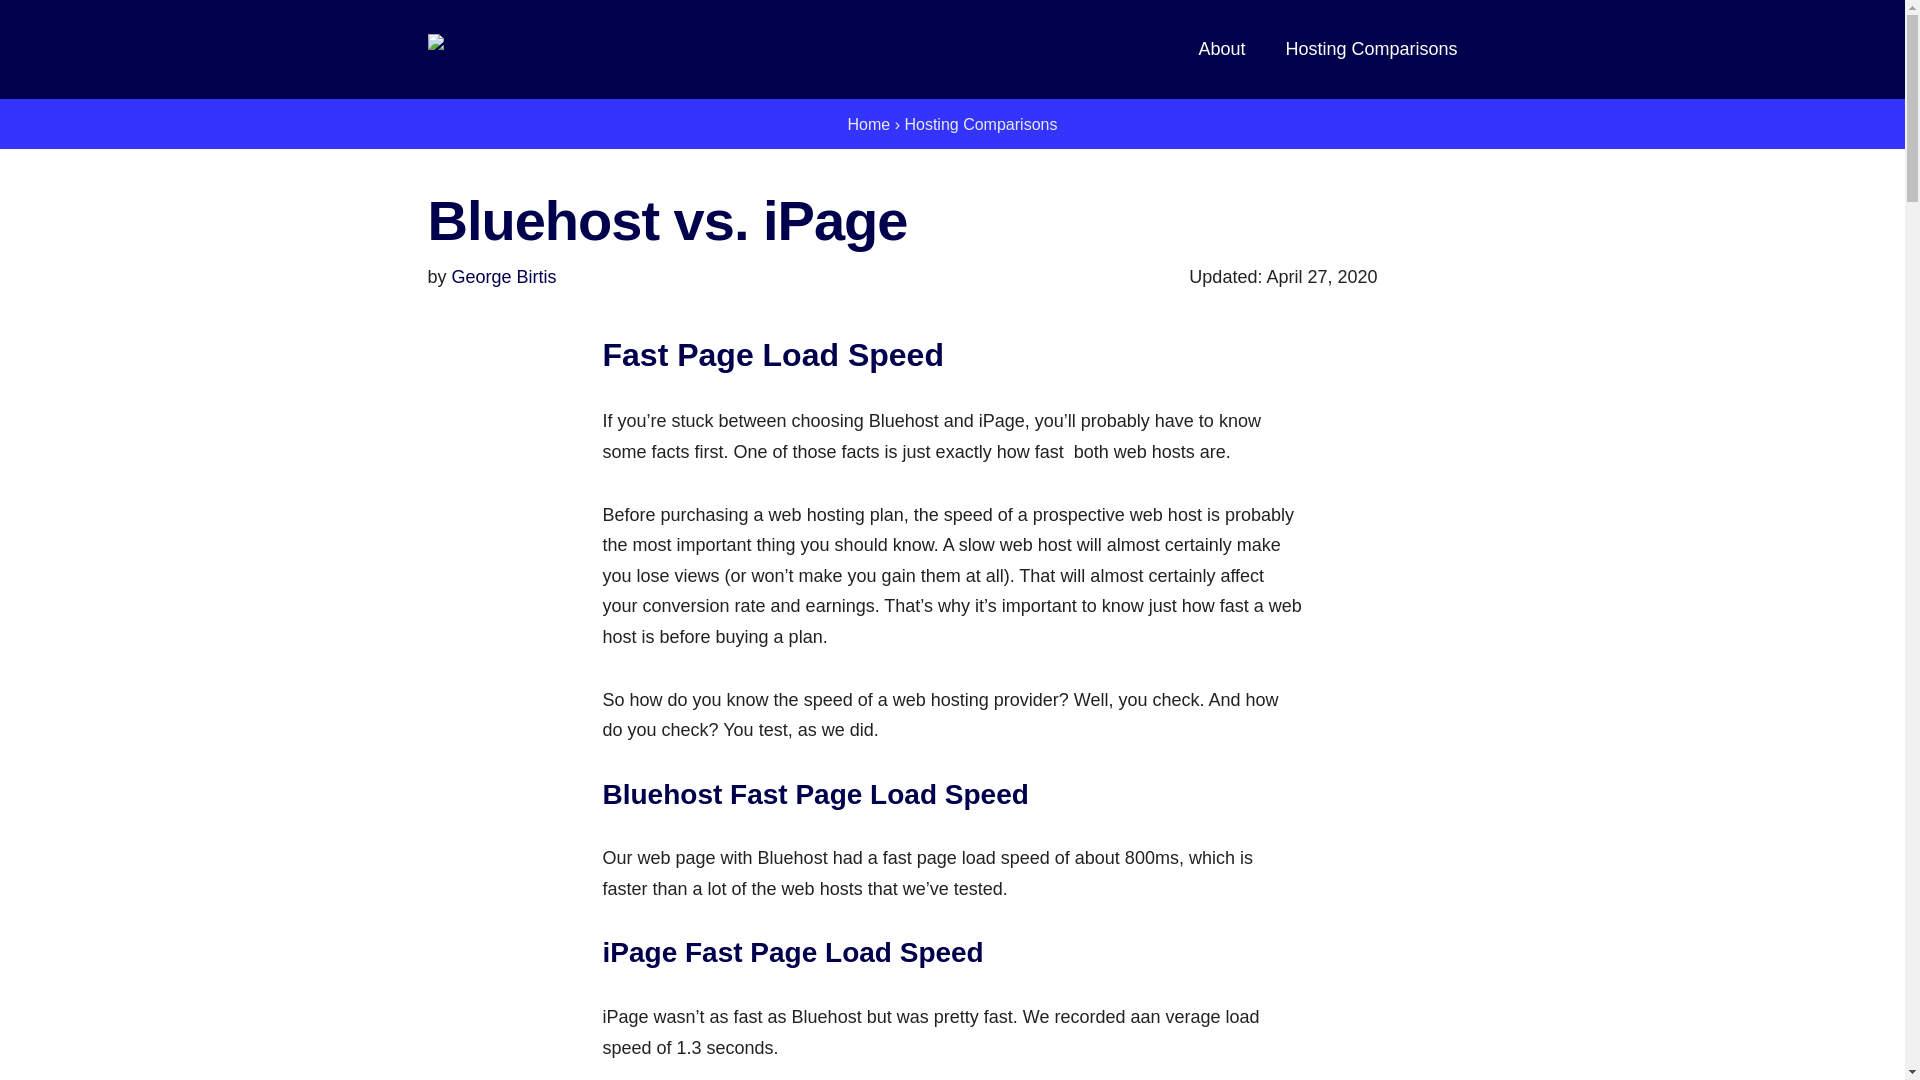  What do you see at coordinates (504, 276) in the screenshot?
I see `George Birtis` at bounding box center [504, 276].